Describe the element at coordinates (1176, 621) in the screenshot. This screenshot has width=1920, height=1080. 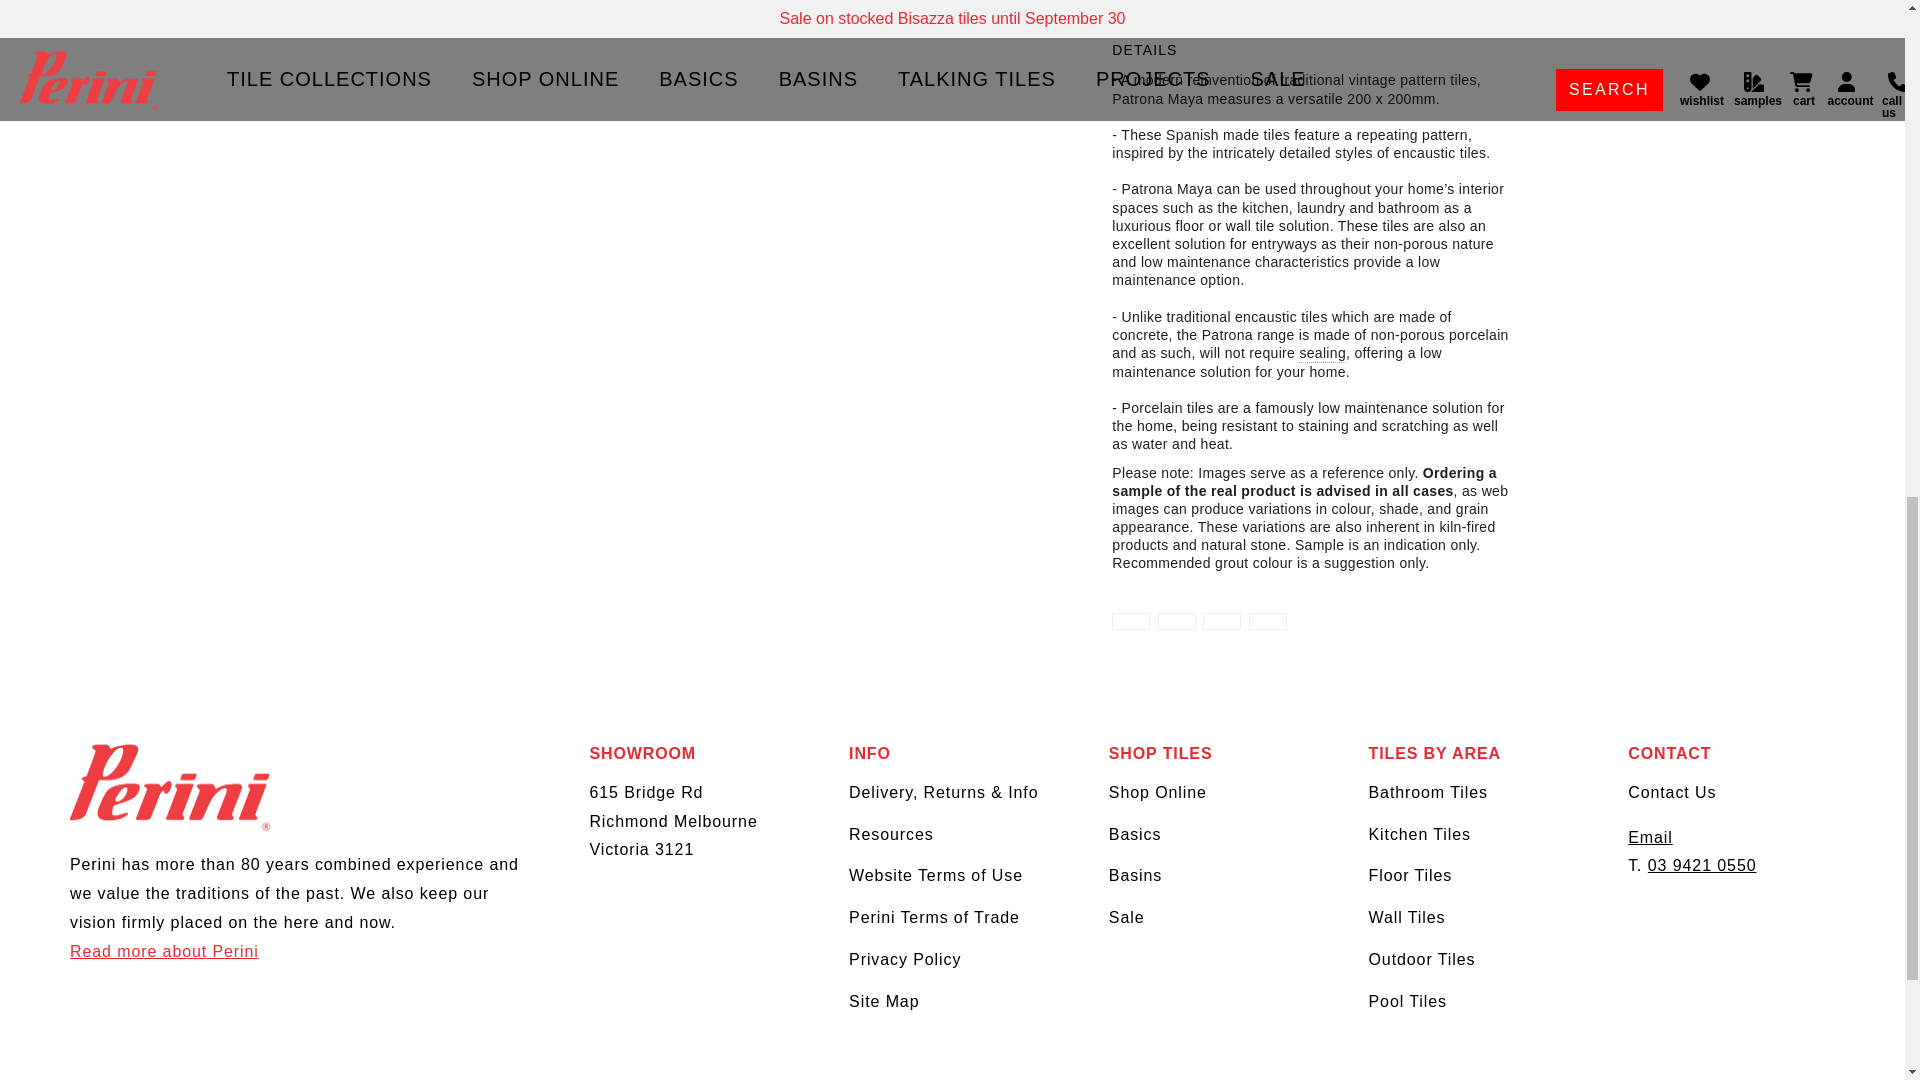
I see `Share on Twitter` at that location.